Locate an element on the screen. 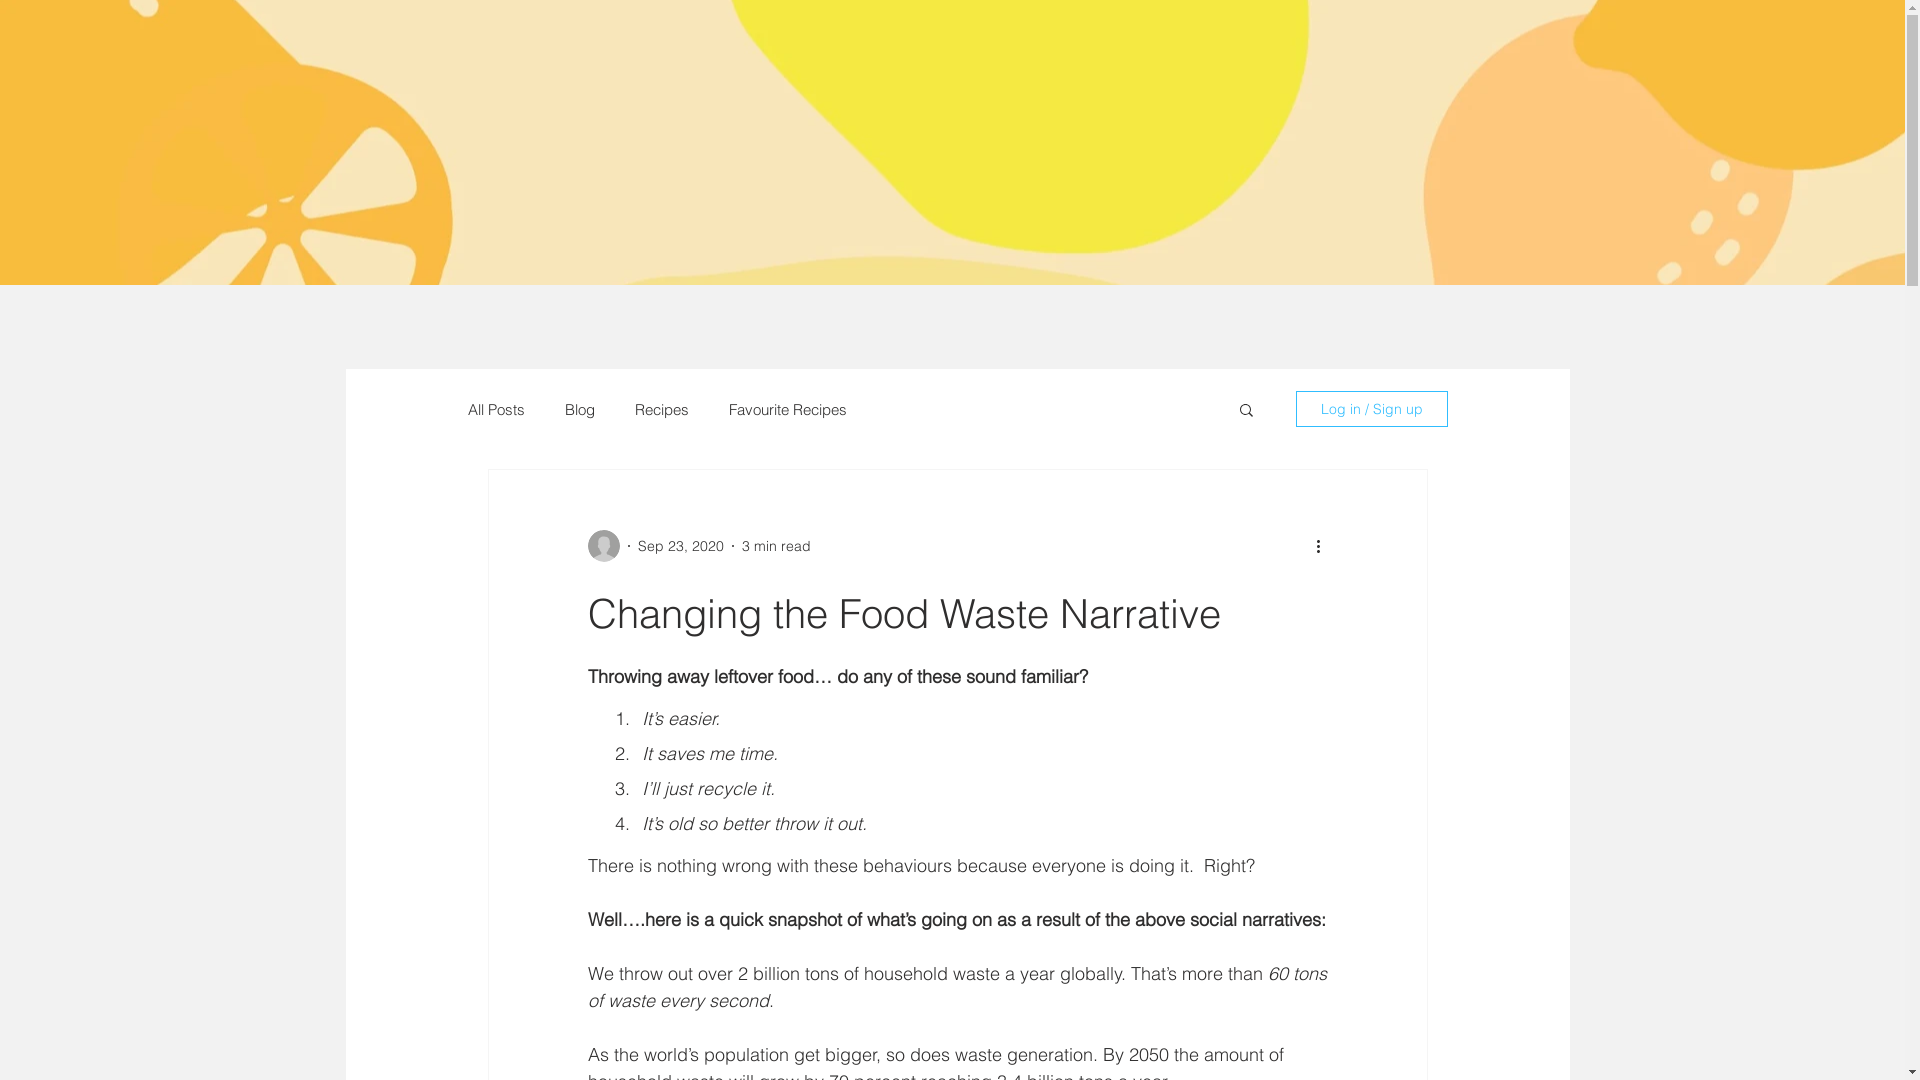 The height and width of the screenshot is (1080, 1920). Log in / Sign up is located at coordinates (1372, 409).